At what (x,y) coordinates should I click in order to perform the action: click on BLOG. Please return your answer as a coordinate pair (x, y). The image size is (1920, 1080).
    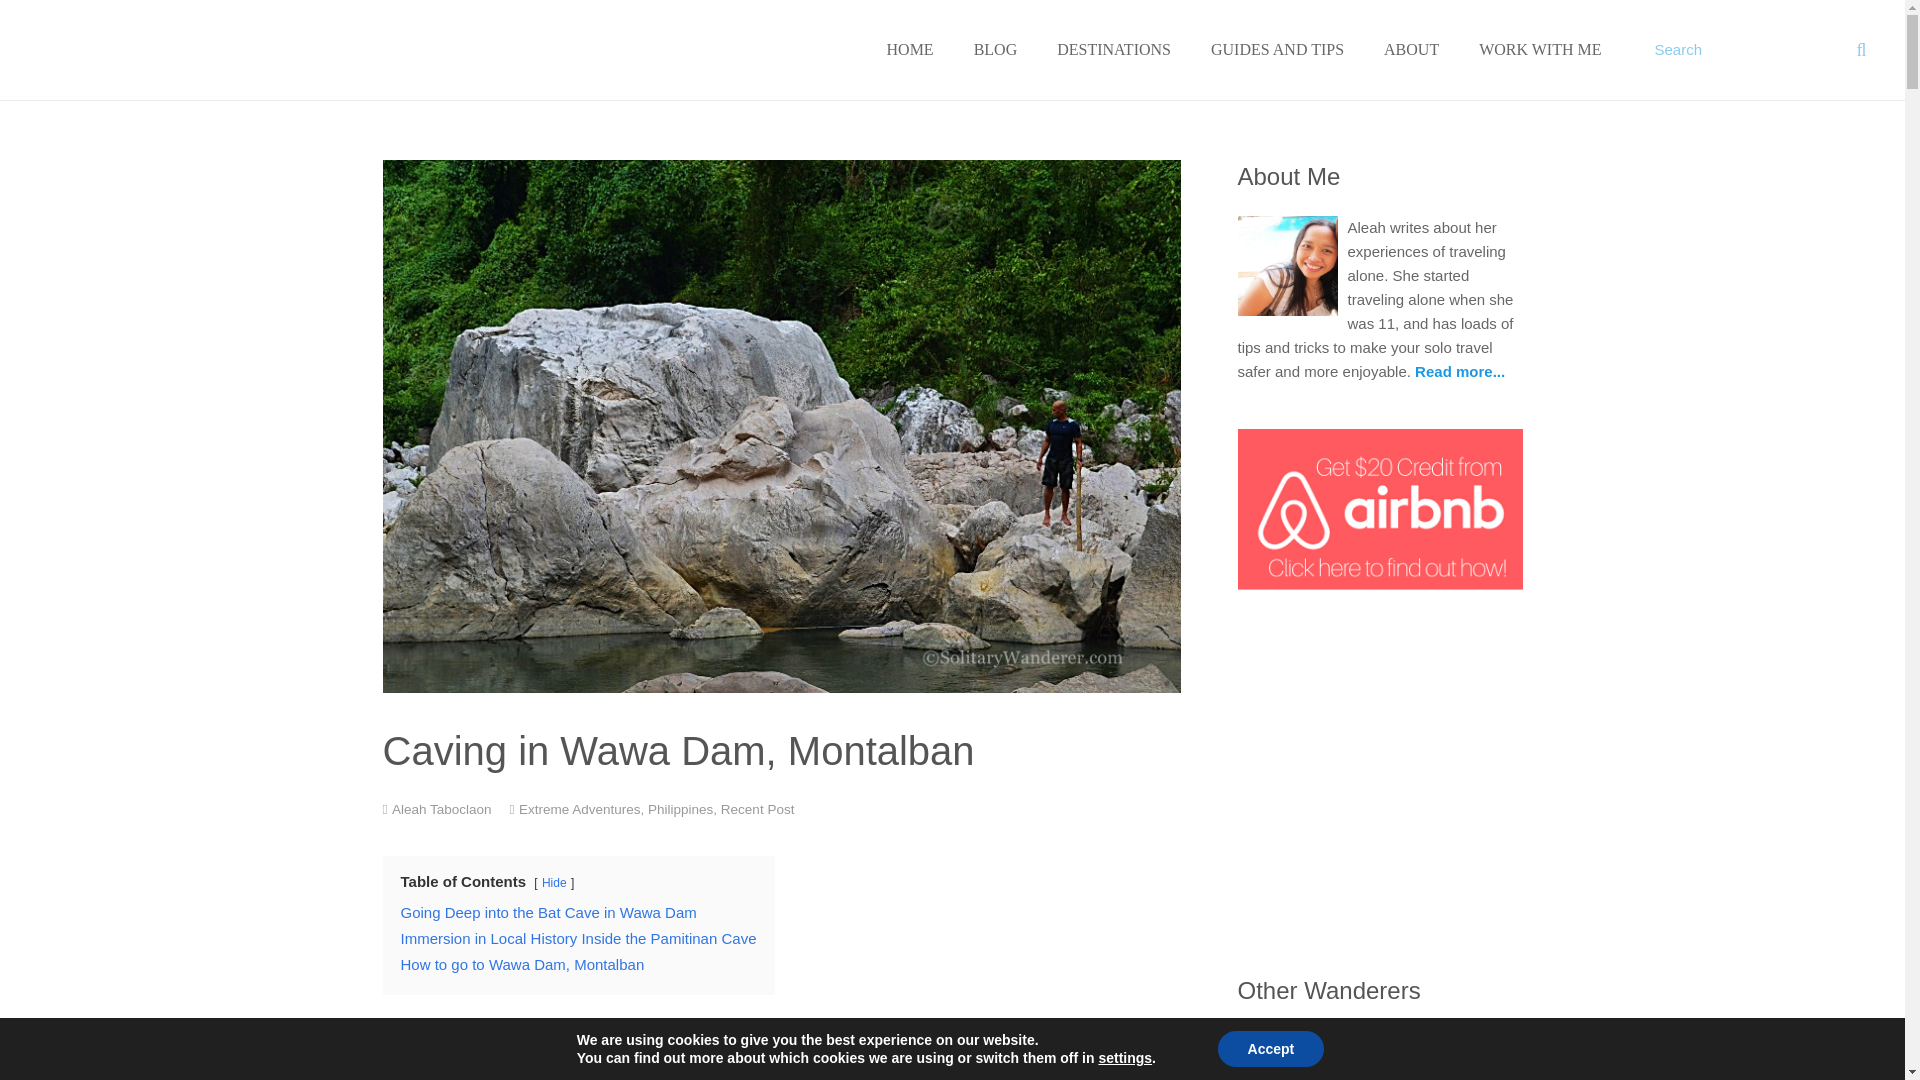
    Looking at the image, I should click on (996, 50).